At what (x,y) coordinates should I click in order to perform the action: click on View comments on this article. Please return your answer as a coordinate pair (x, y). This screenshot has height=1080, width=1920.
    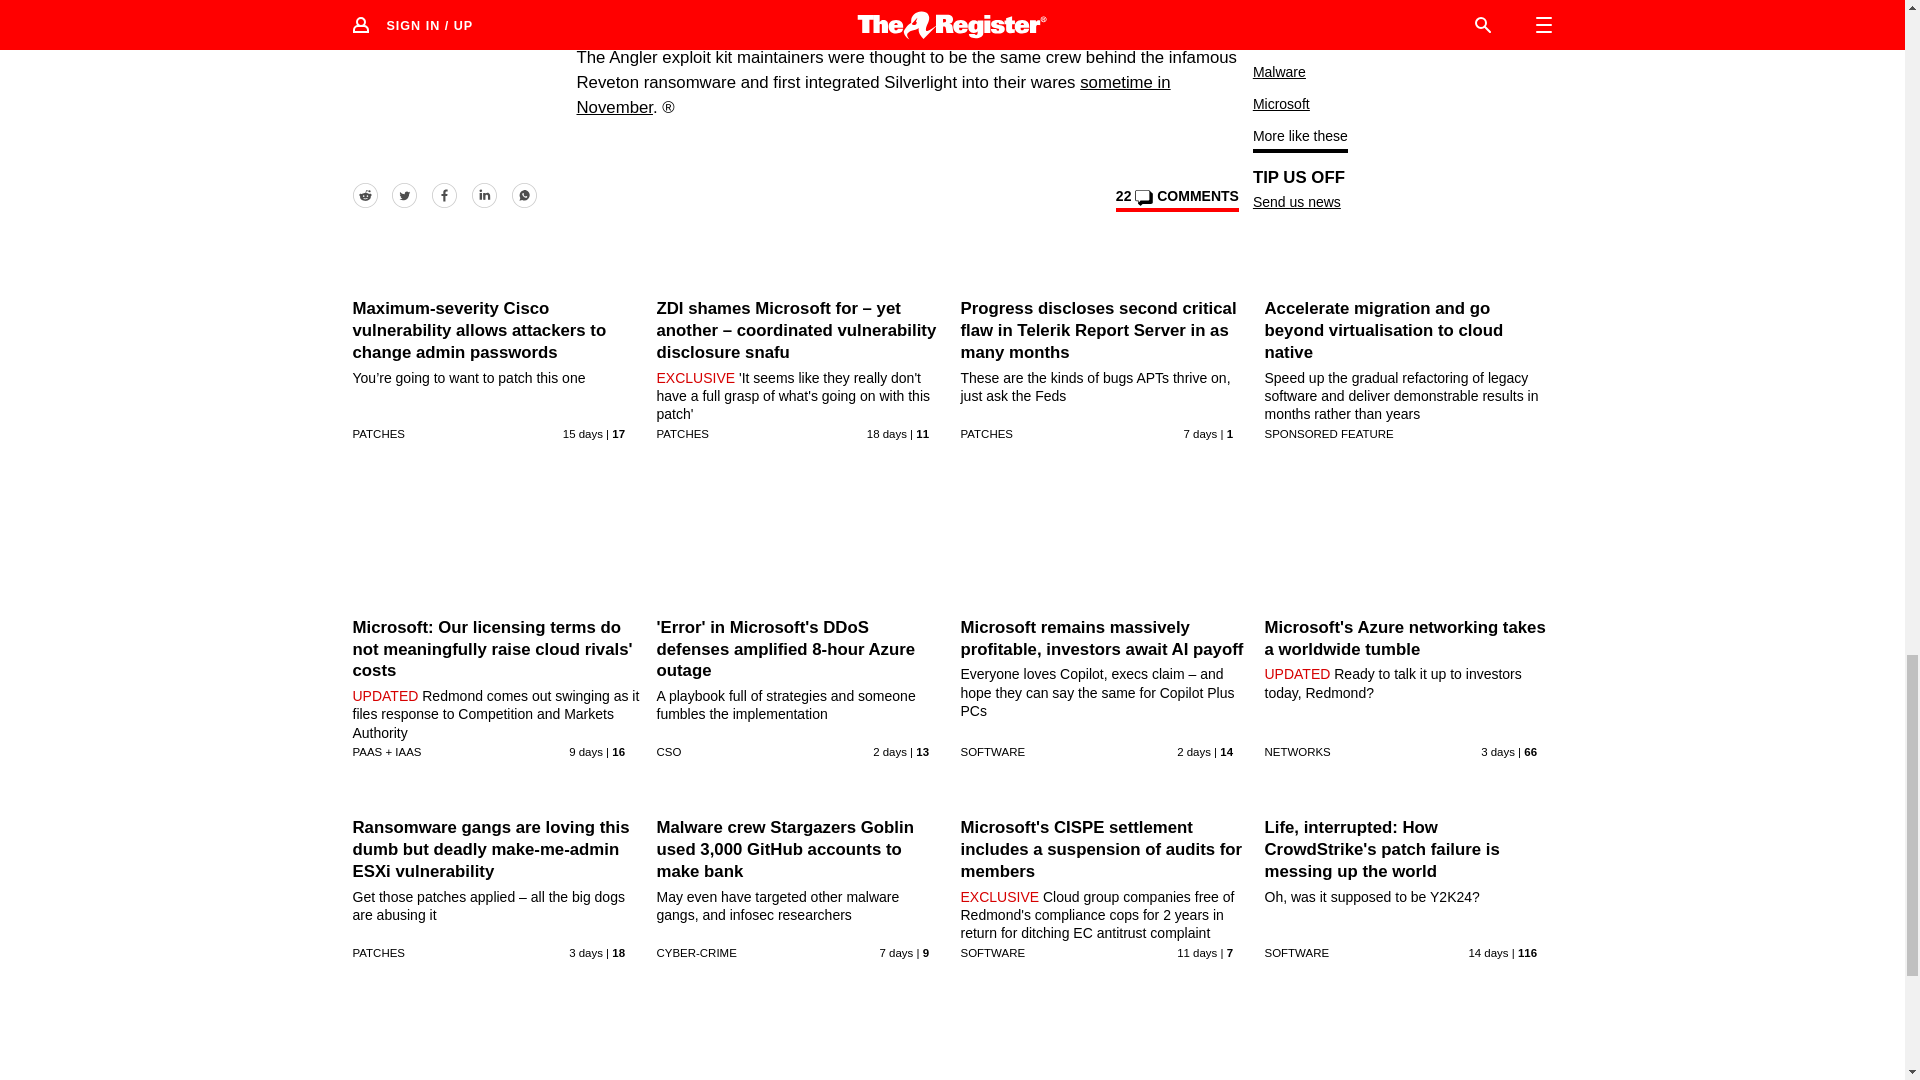
    Looking at the image, I should click on (1176, 199).